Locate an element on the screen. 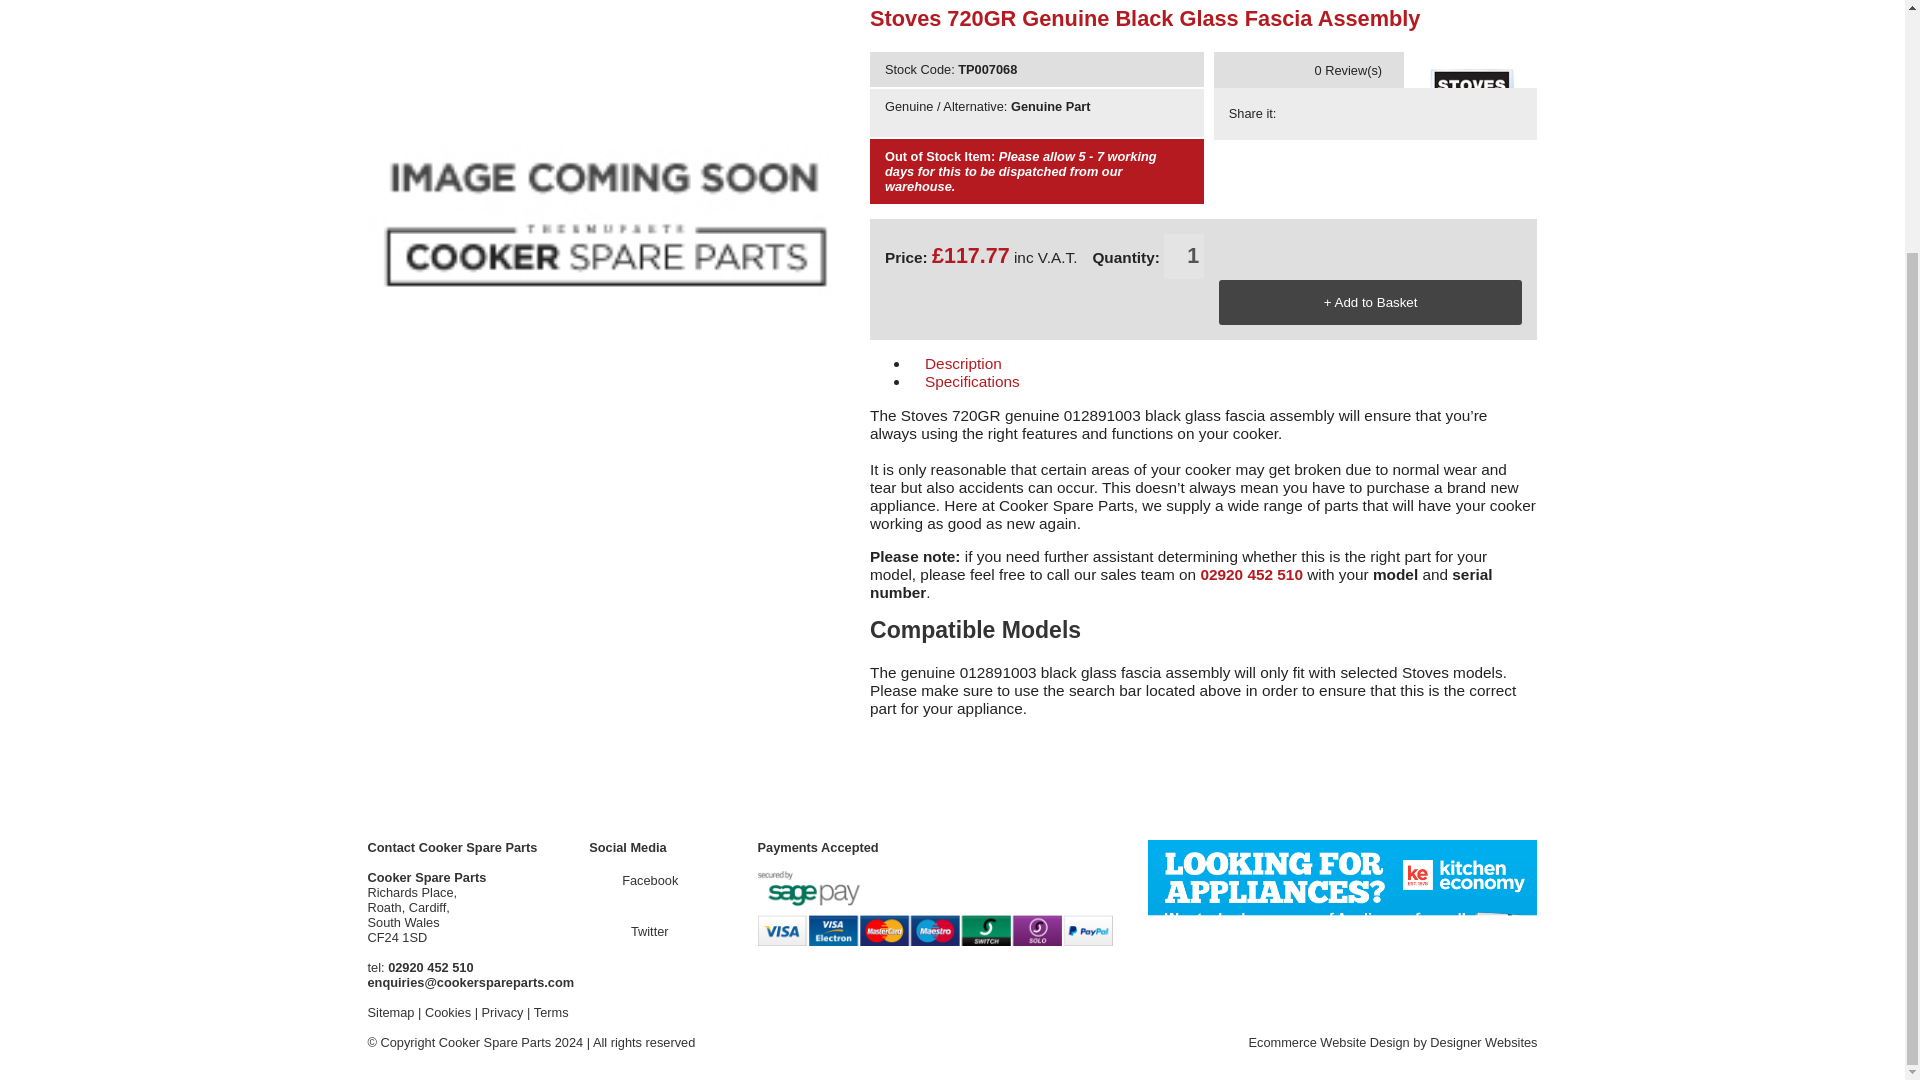  02920 452 510 is located at coordinates (430, 968).